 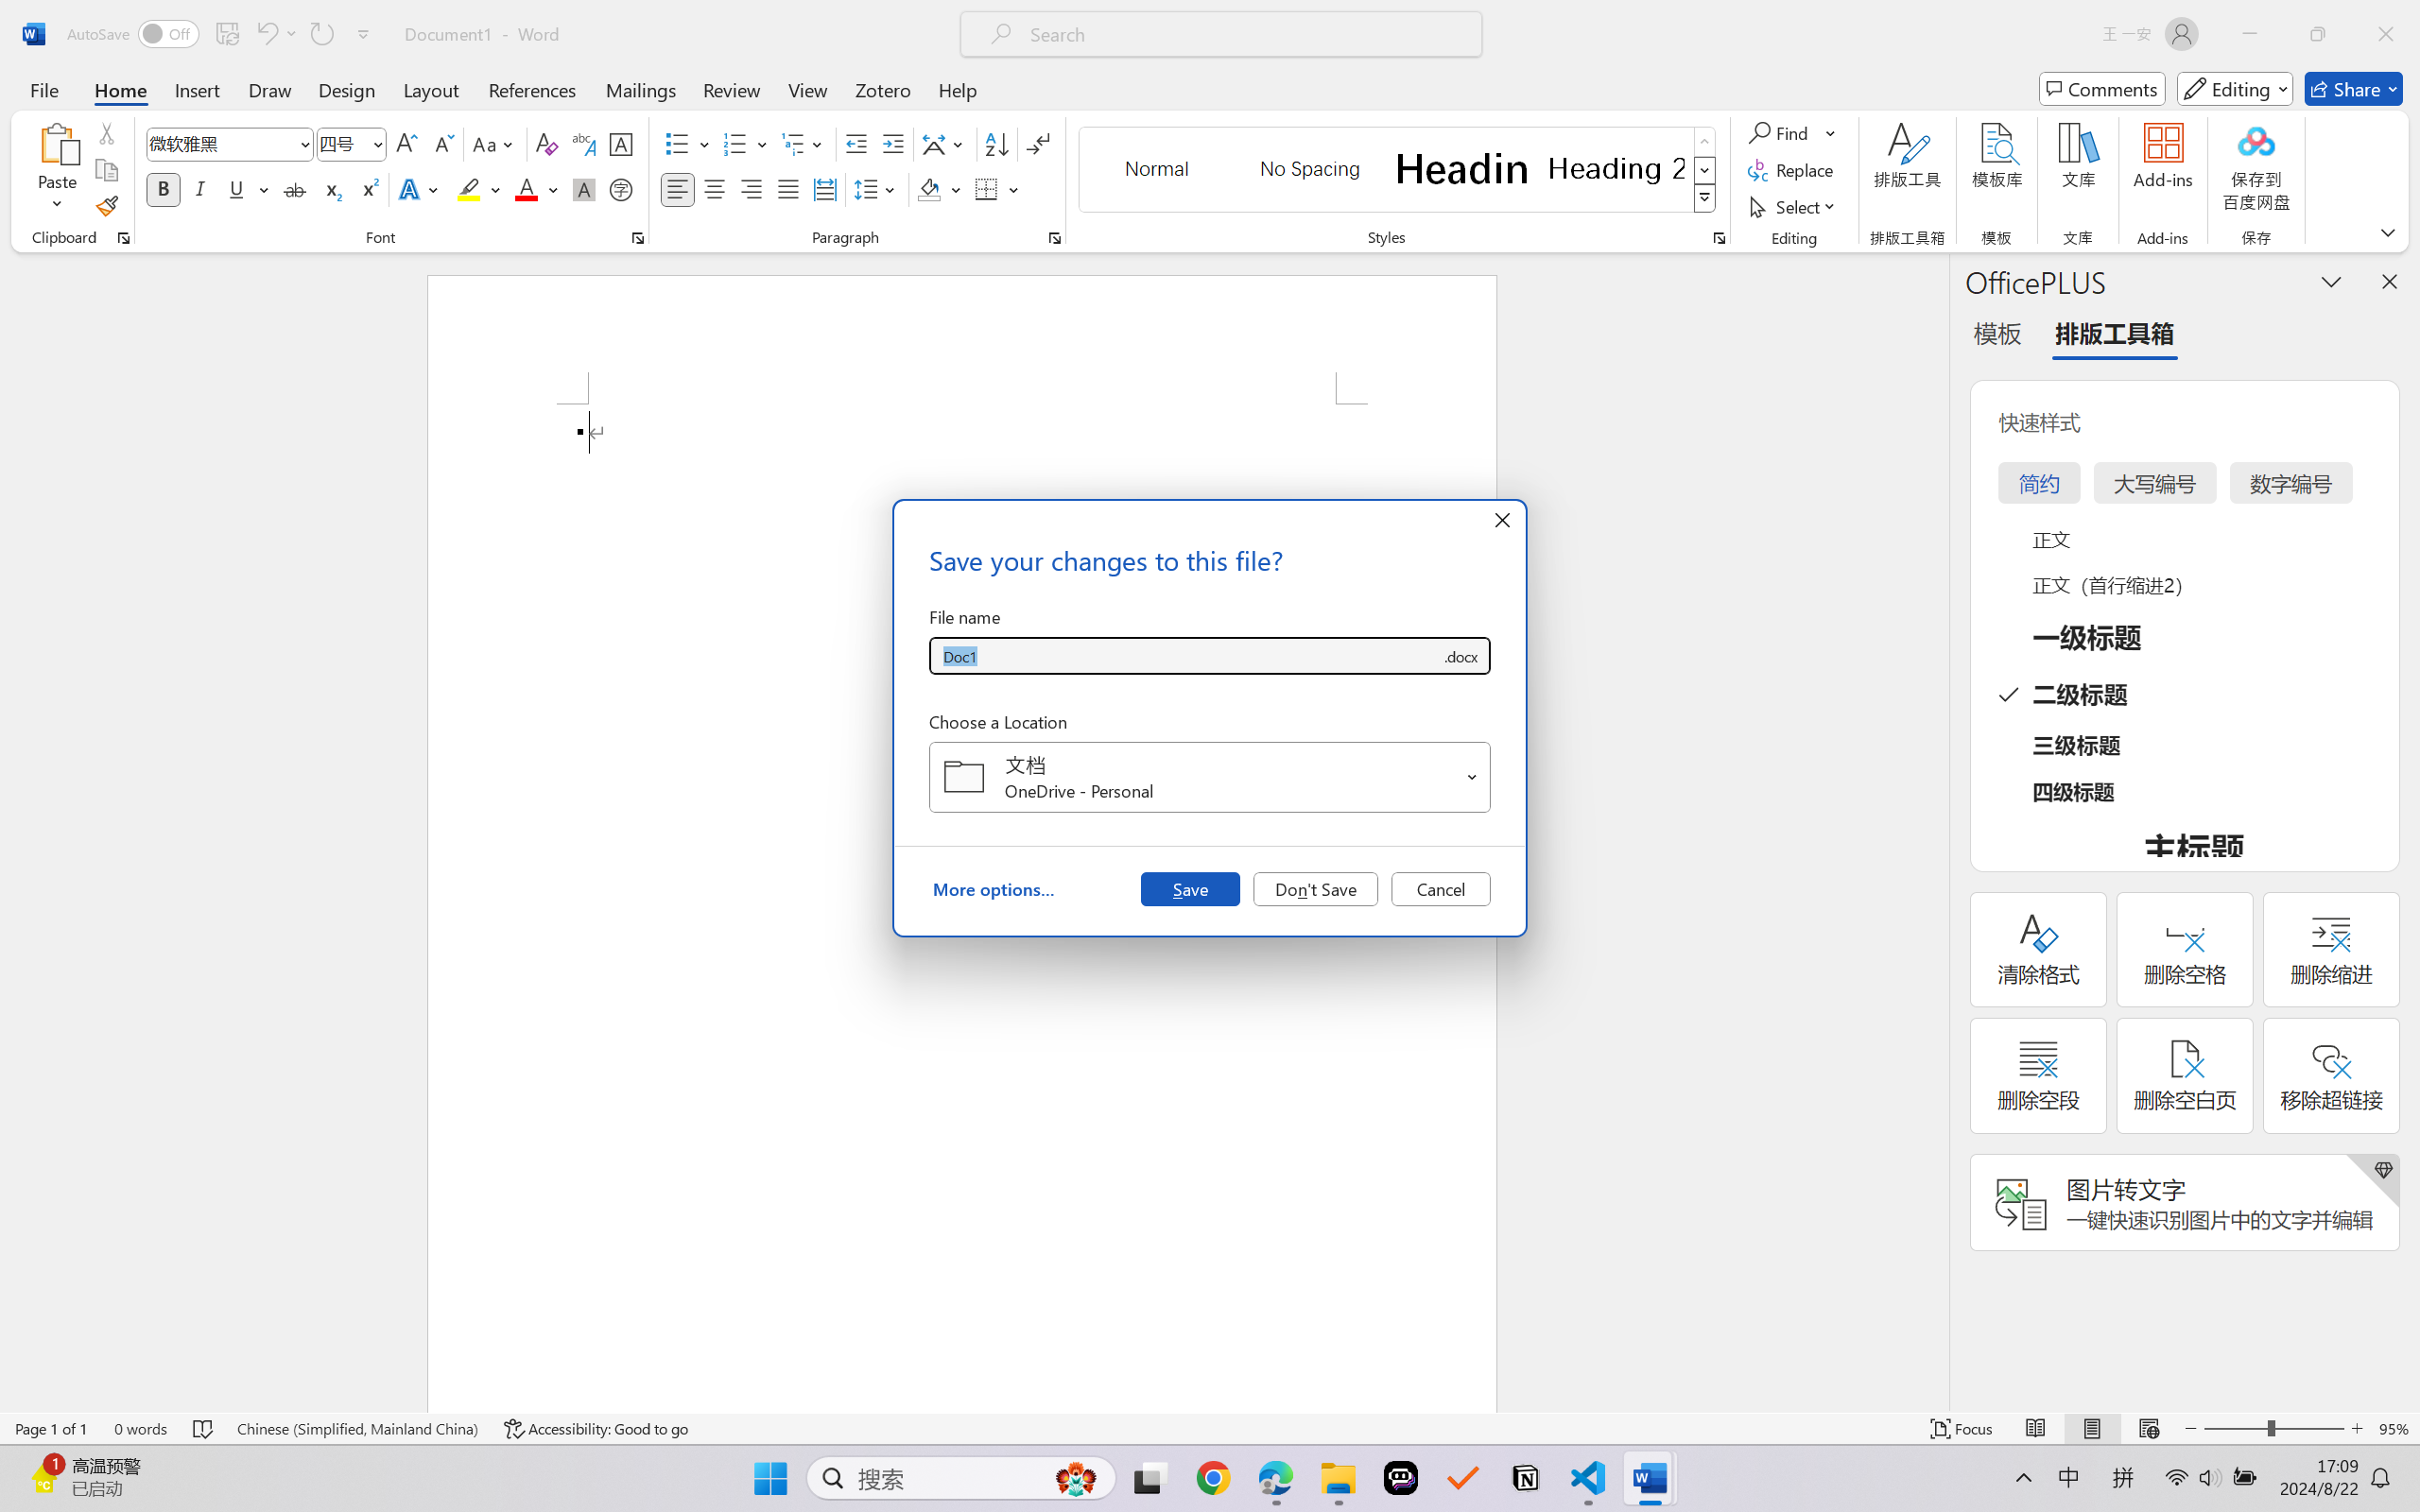 What do you see at coordinates (1936, 832) in the screenshot?
I see `Class: NetUIScrollBar` at bounding box center [1936, 832].